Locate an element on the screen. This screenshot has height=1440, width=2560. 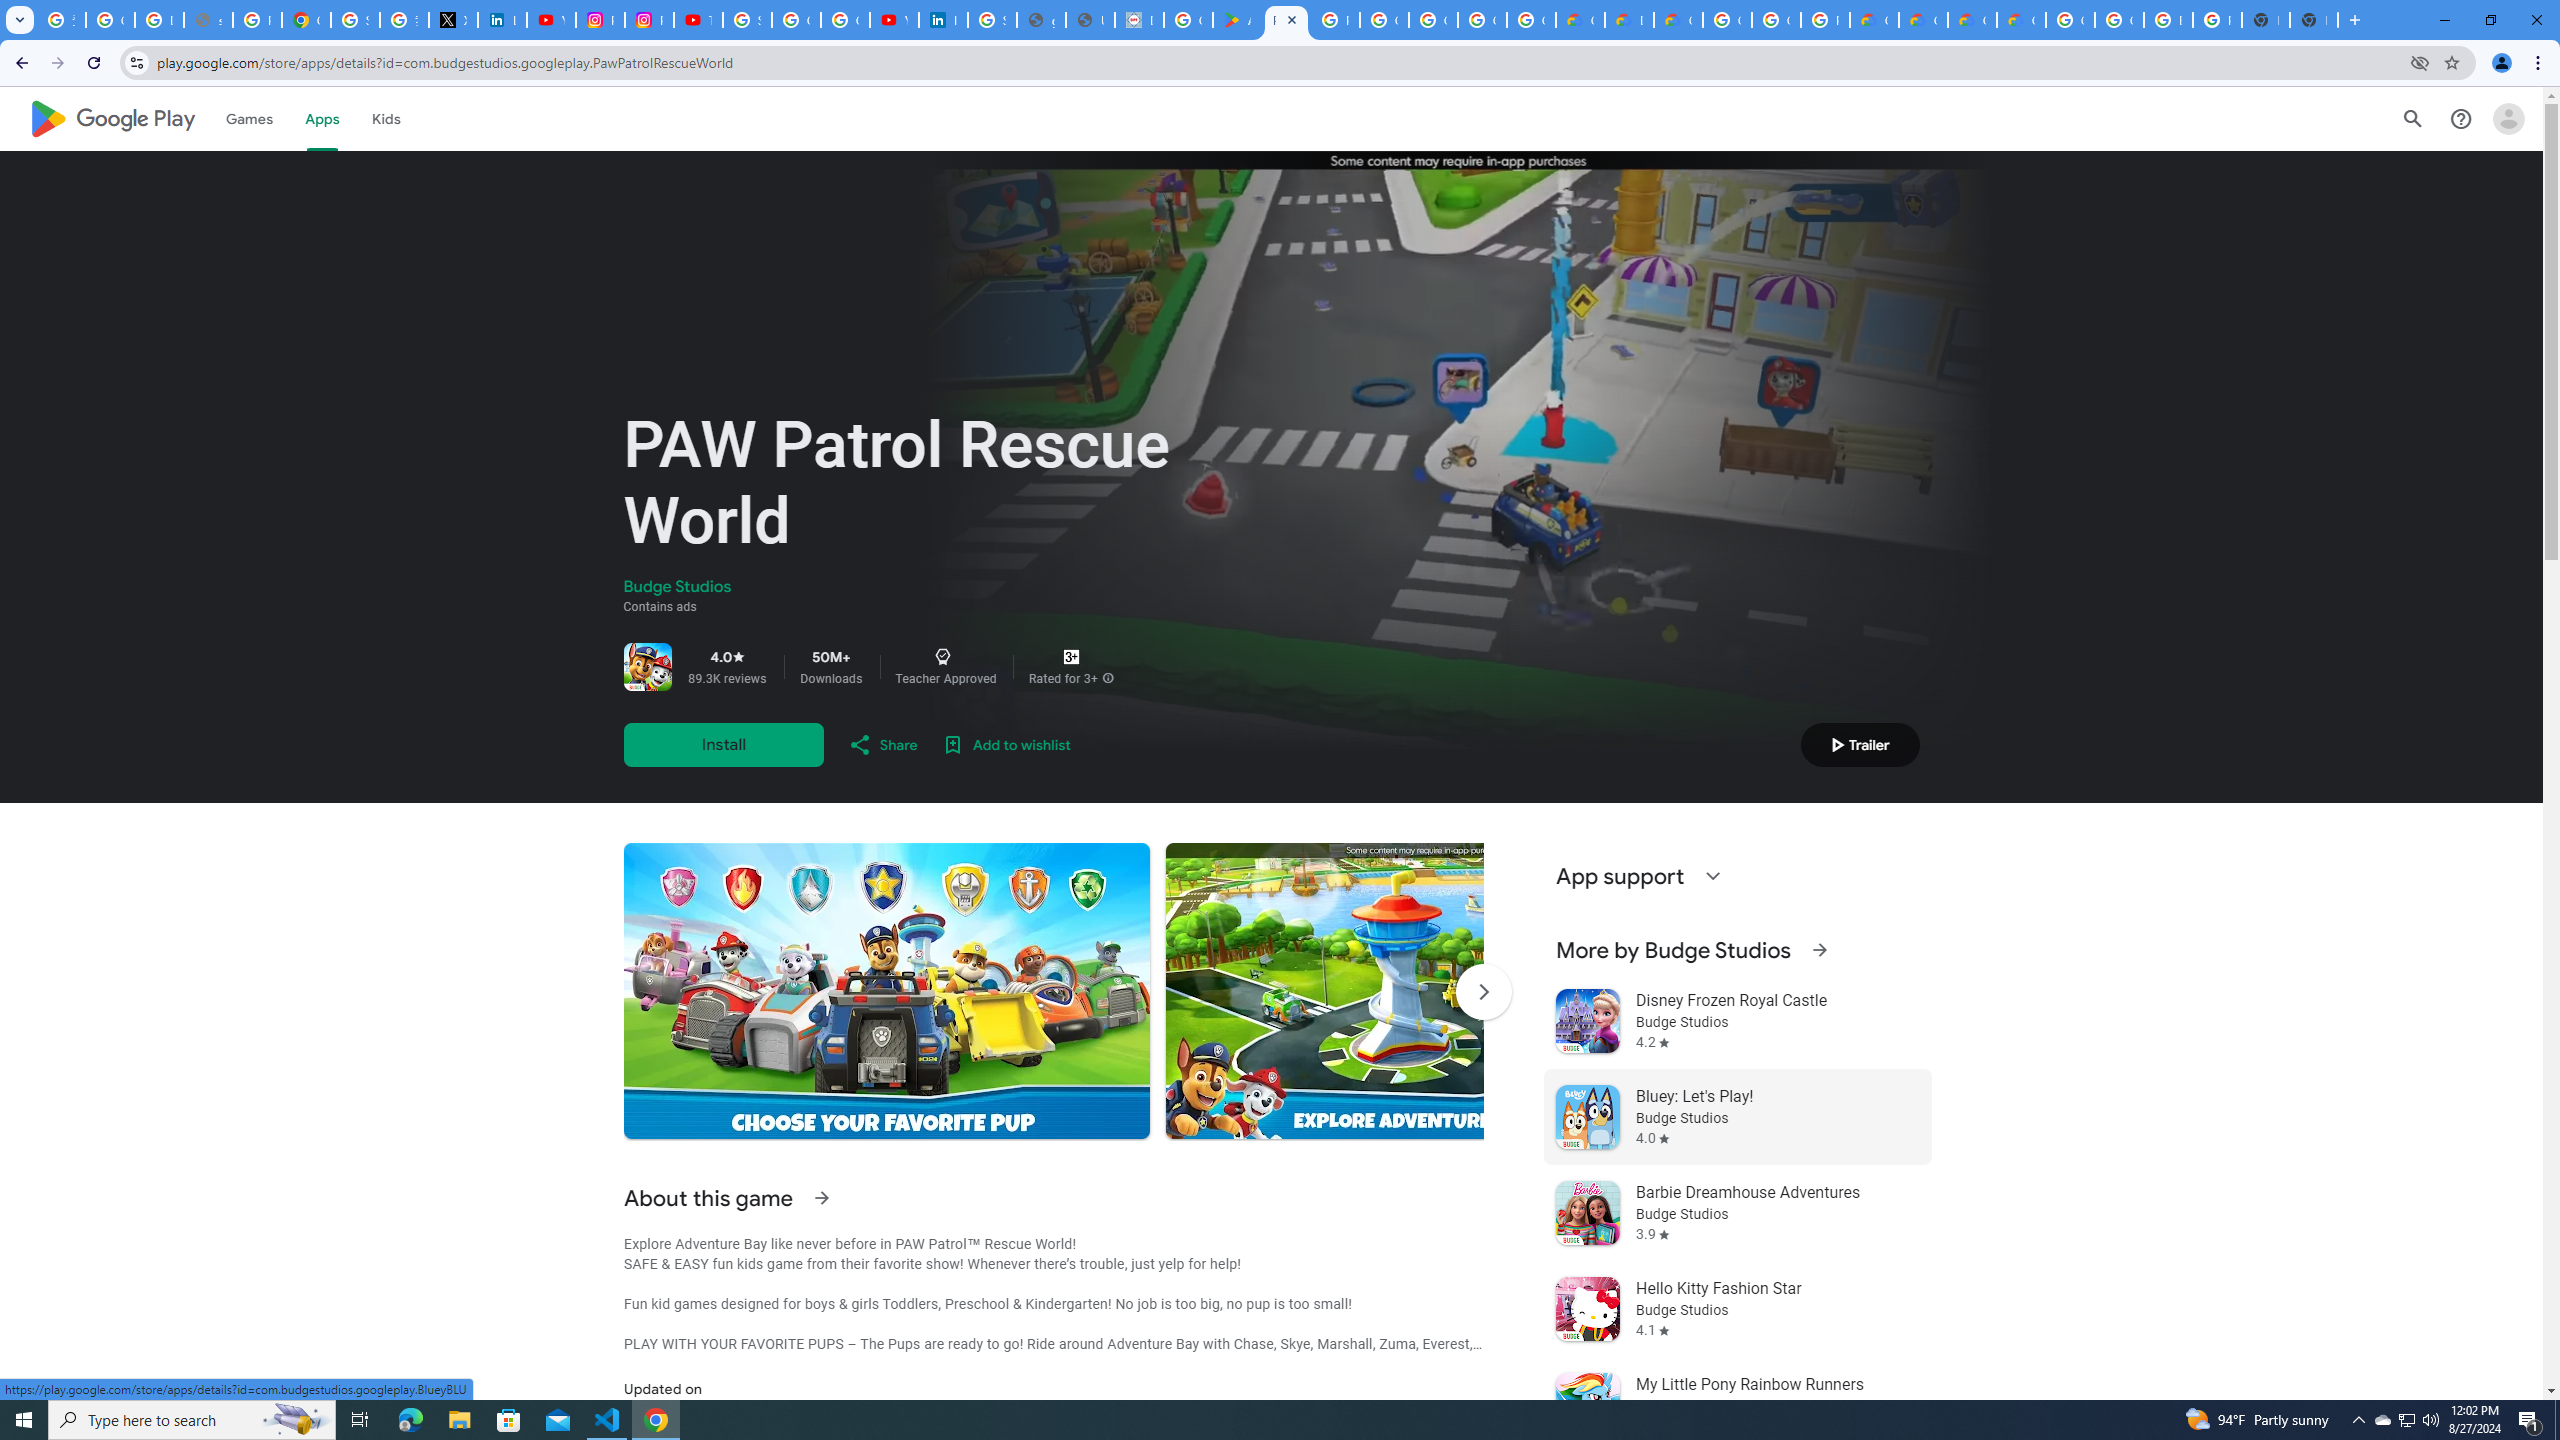
Search is located at coordinates (2412, 118).